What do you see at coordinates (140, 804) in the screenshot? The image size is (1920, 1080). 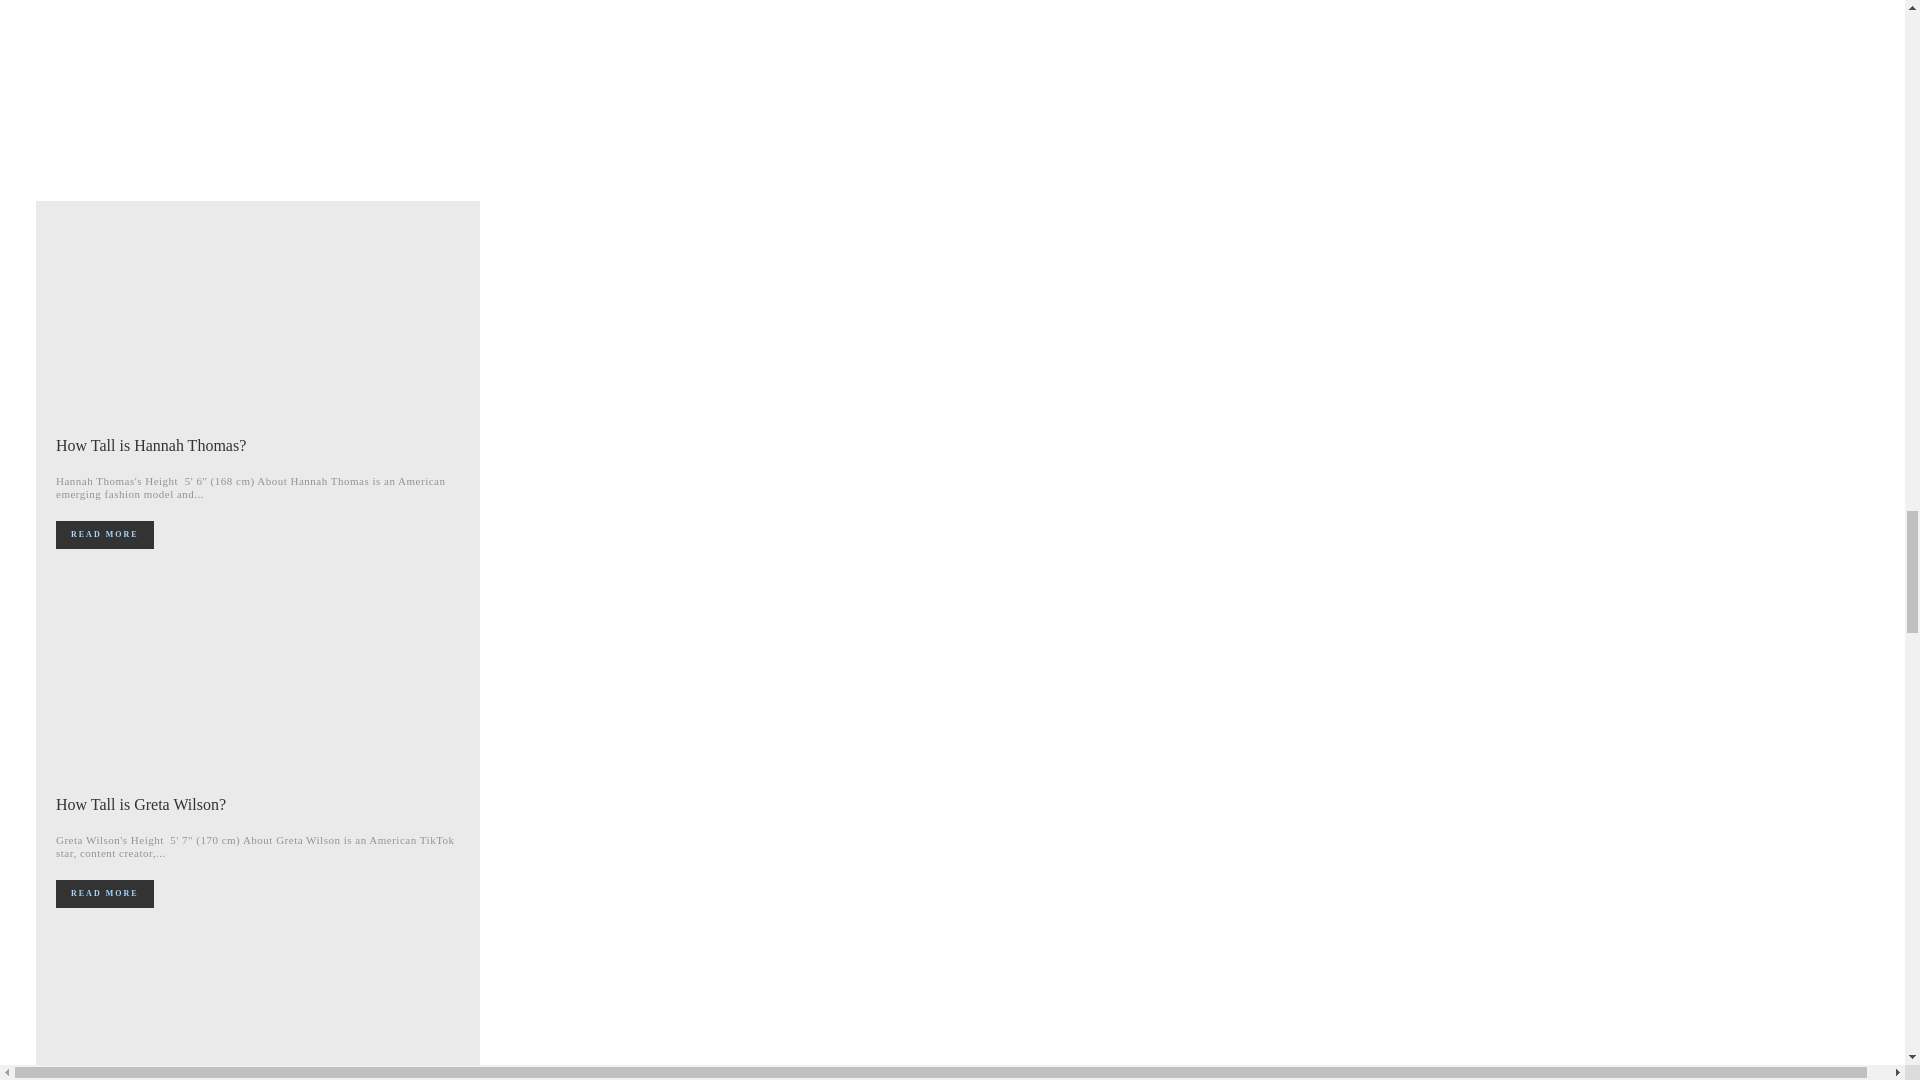 I see `How Tall is Greta Wilson?` at bounding box center [140, 804].